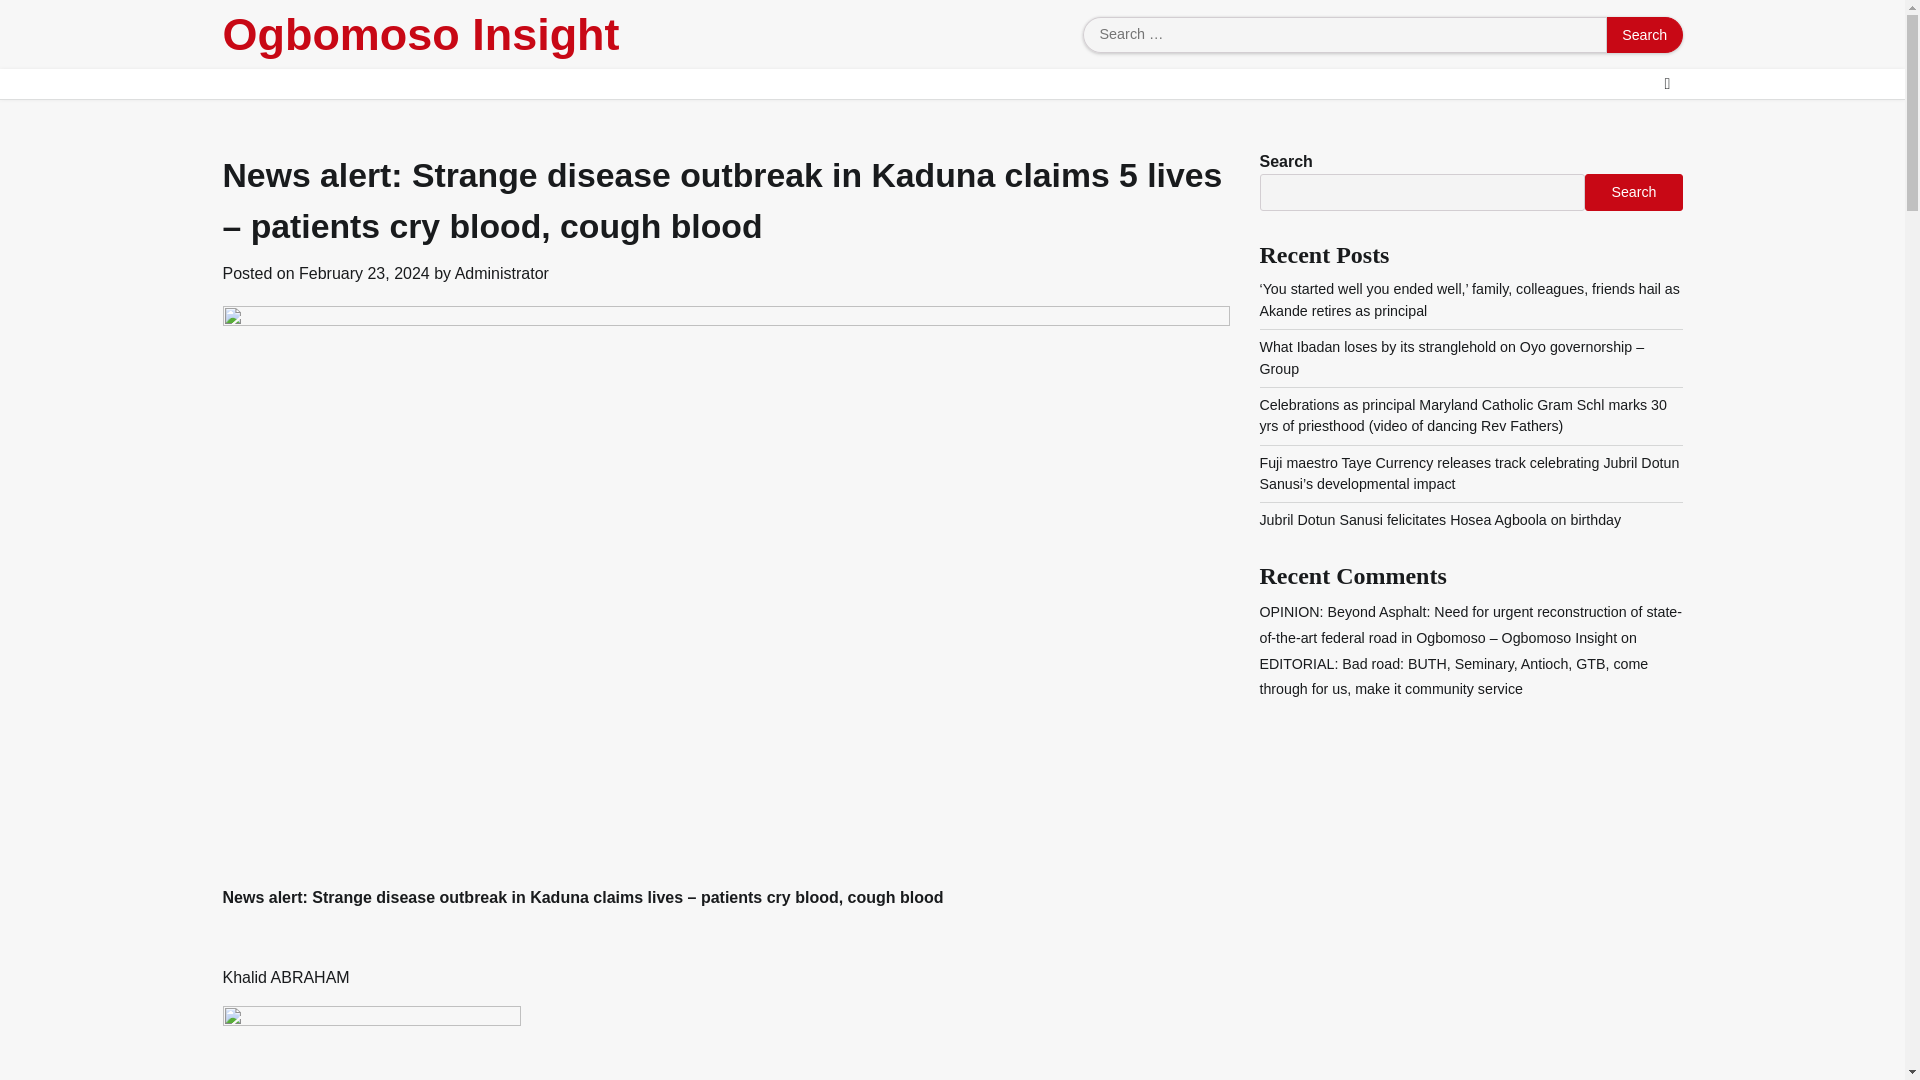 This screenshot has height=1080, width=1920. I want to click on Search, so click(1633, 191).